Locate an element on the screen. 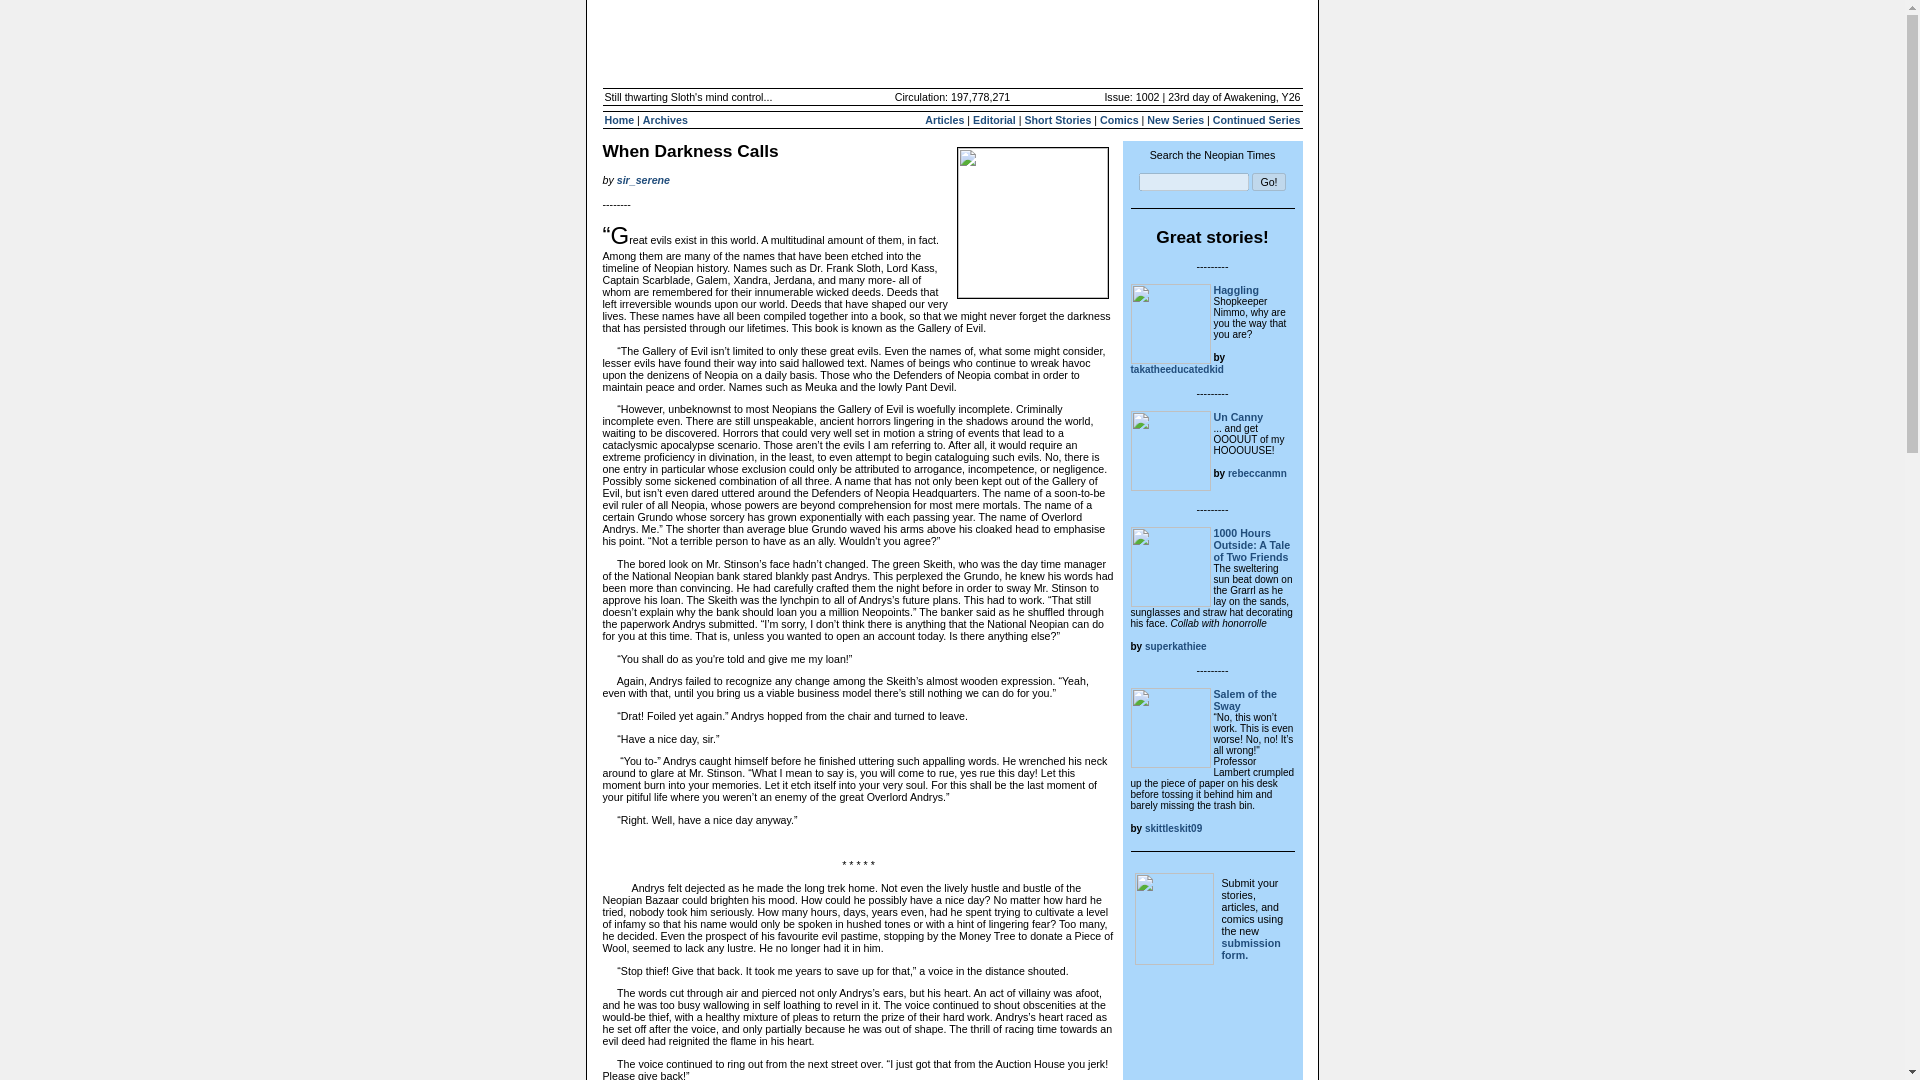  Go! is located at coordinates (1268, 182).